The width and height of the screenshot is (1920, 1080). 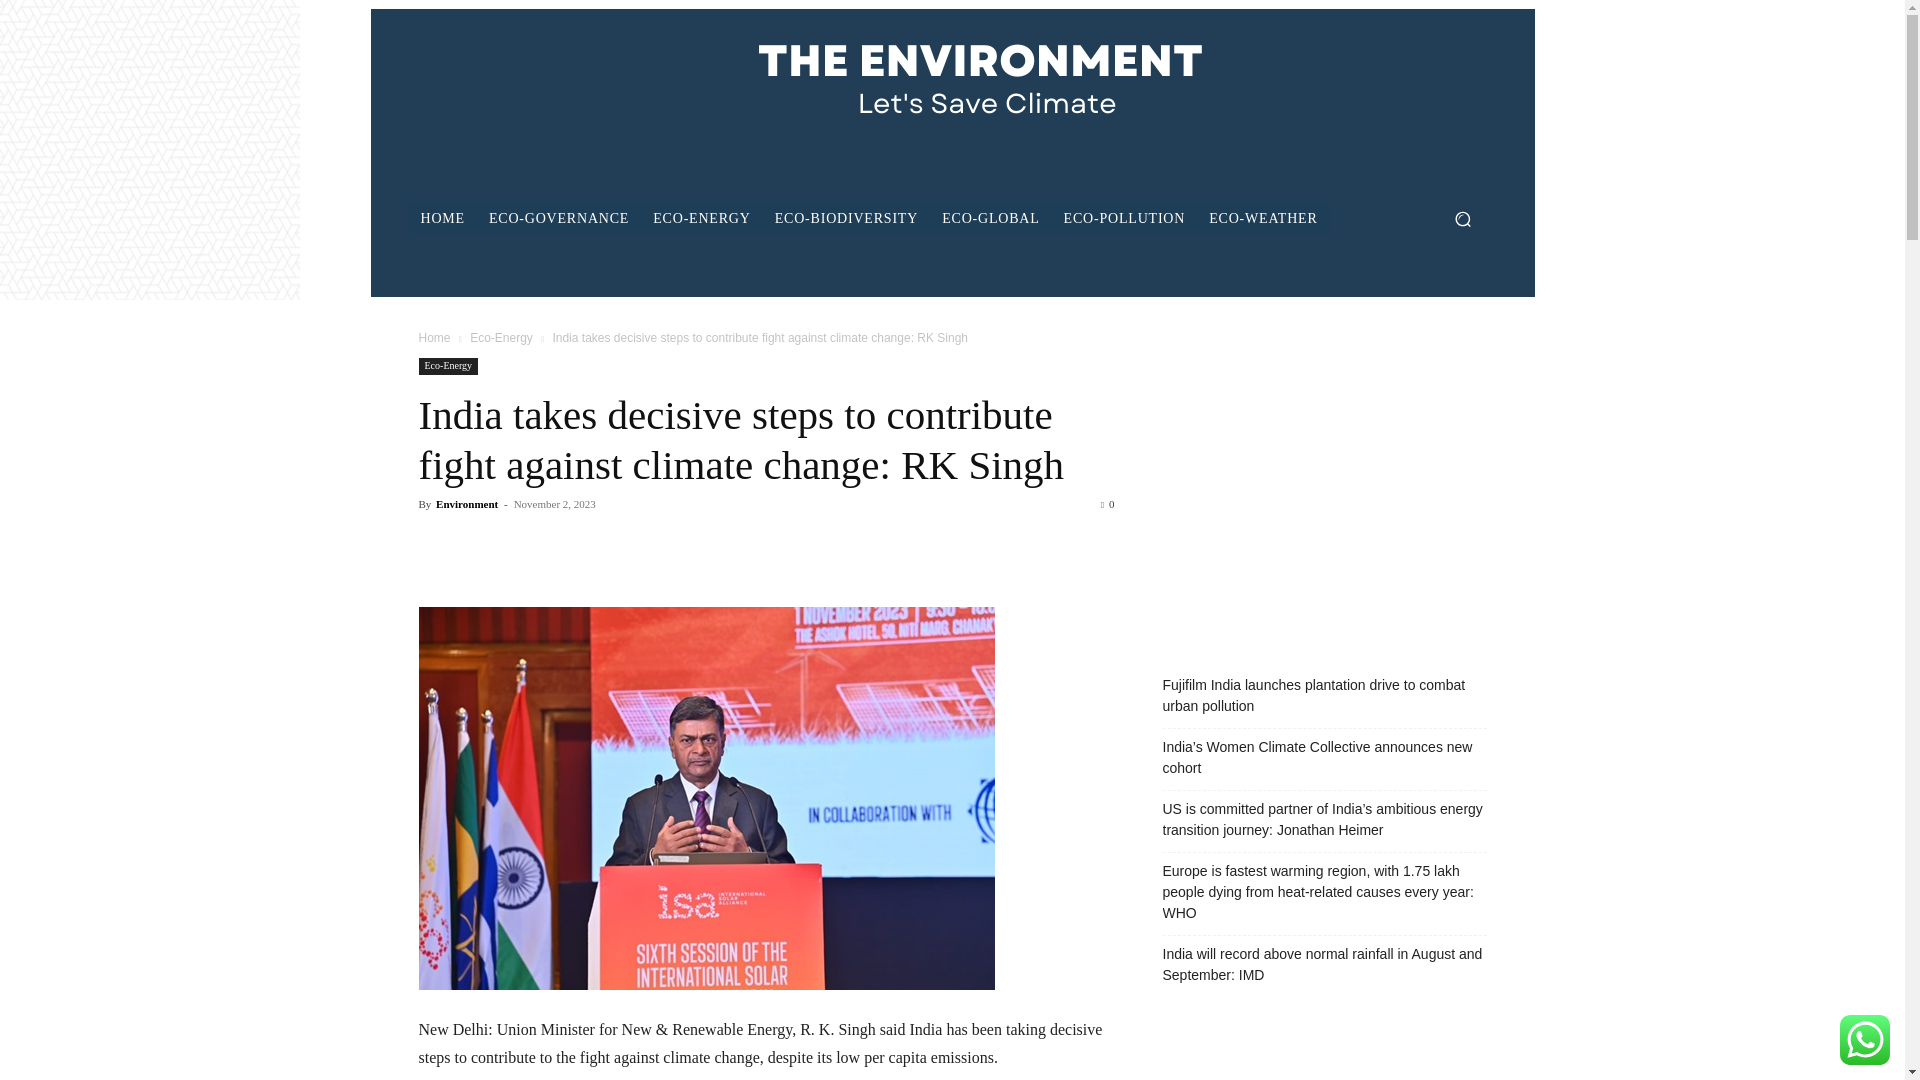 What do you see at coordinates (1262, 219) in the screenshot?
I see `ECO-WEATHER` at bounding box center [1262, 219].